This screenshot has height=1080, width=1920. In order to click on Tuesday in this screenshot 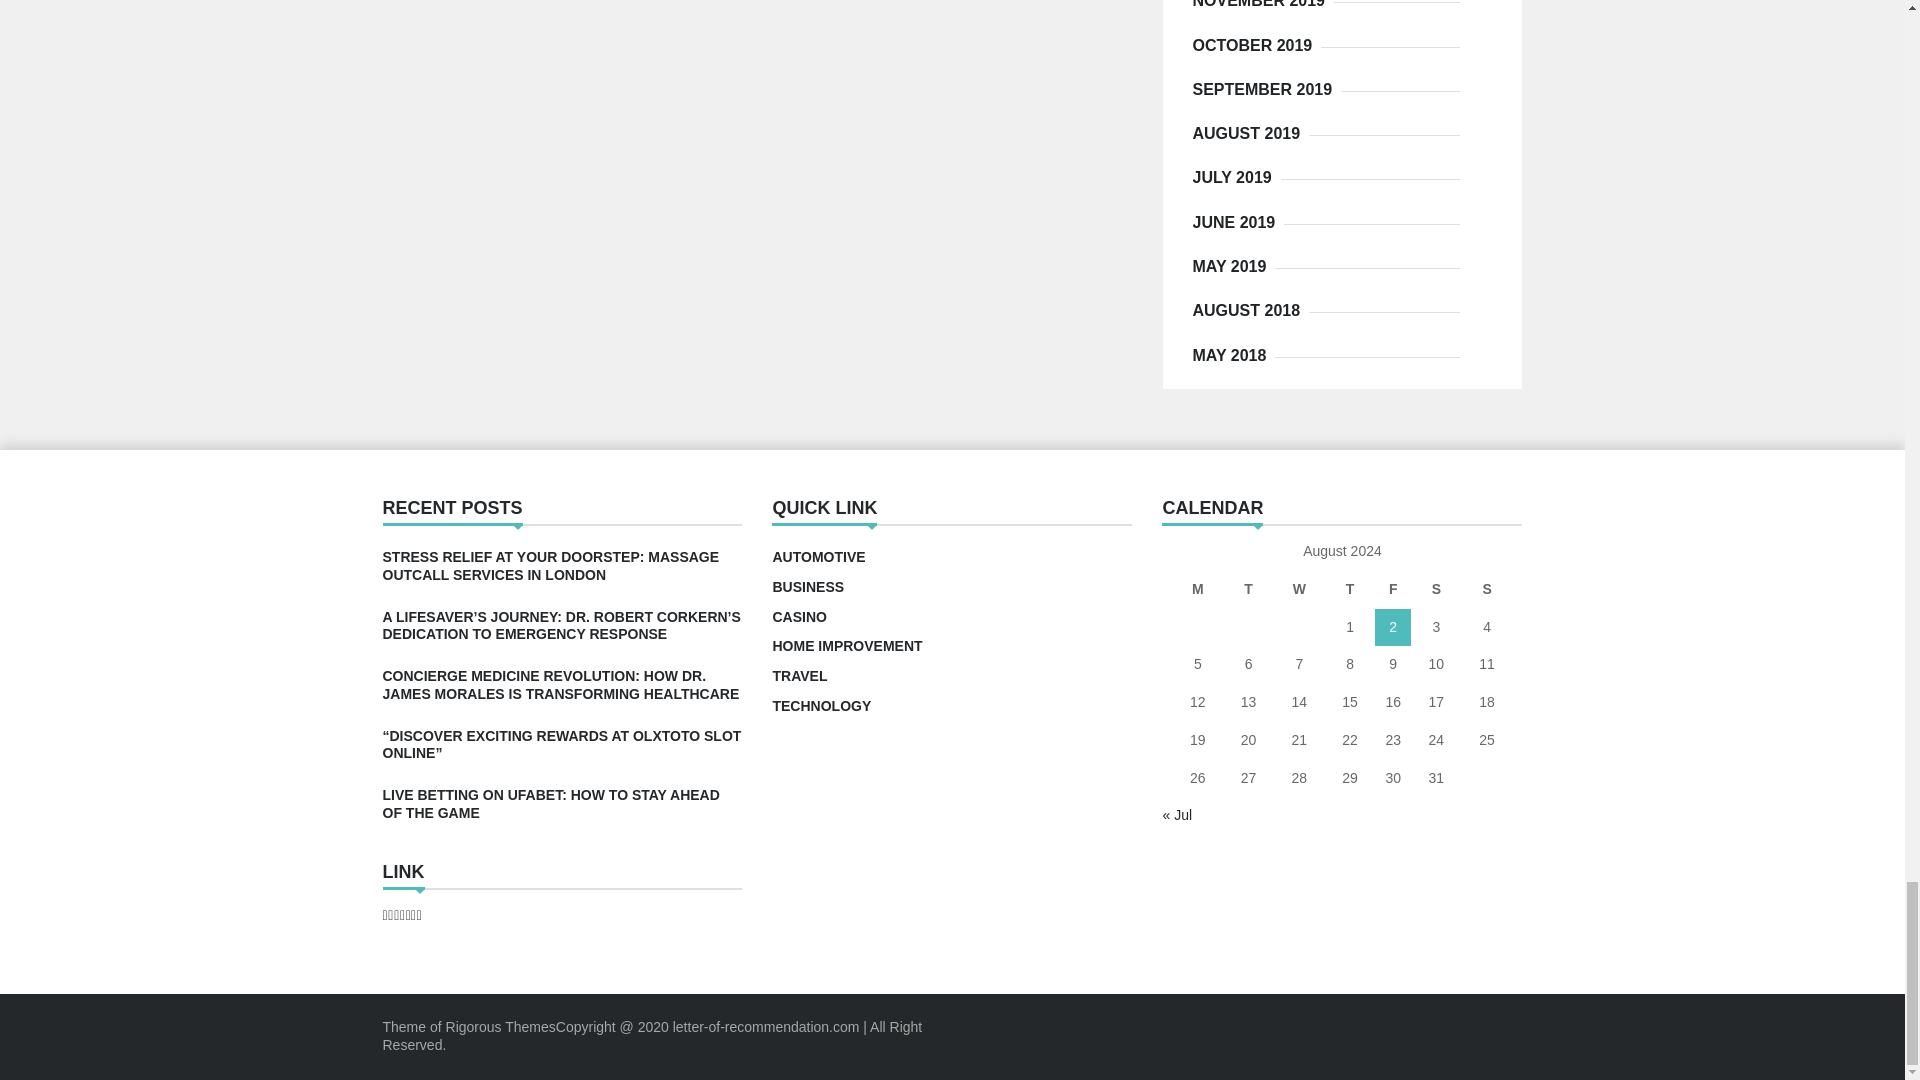, I will do `click(1248, 590)`.